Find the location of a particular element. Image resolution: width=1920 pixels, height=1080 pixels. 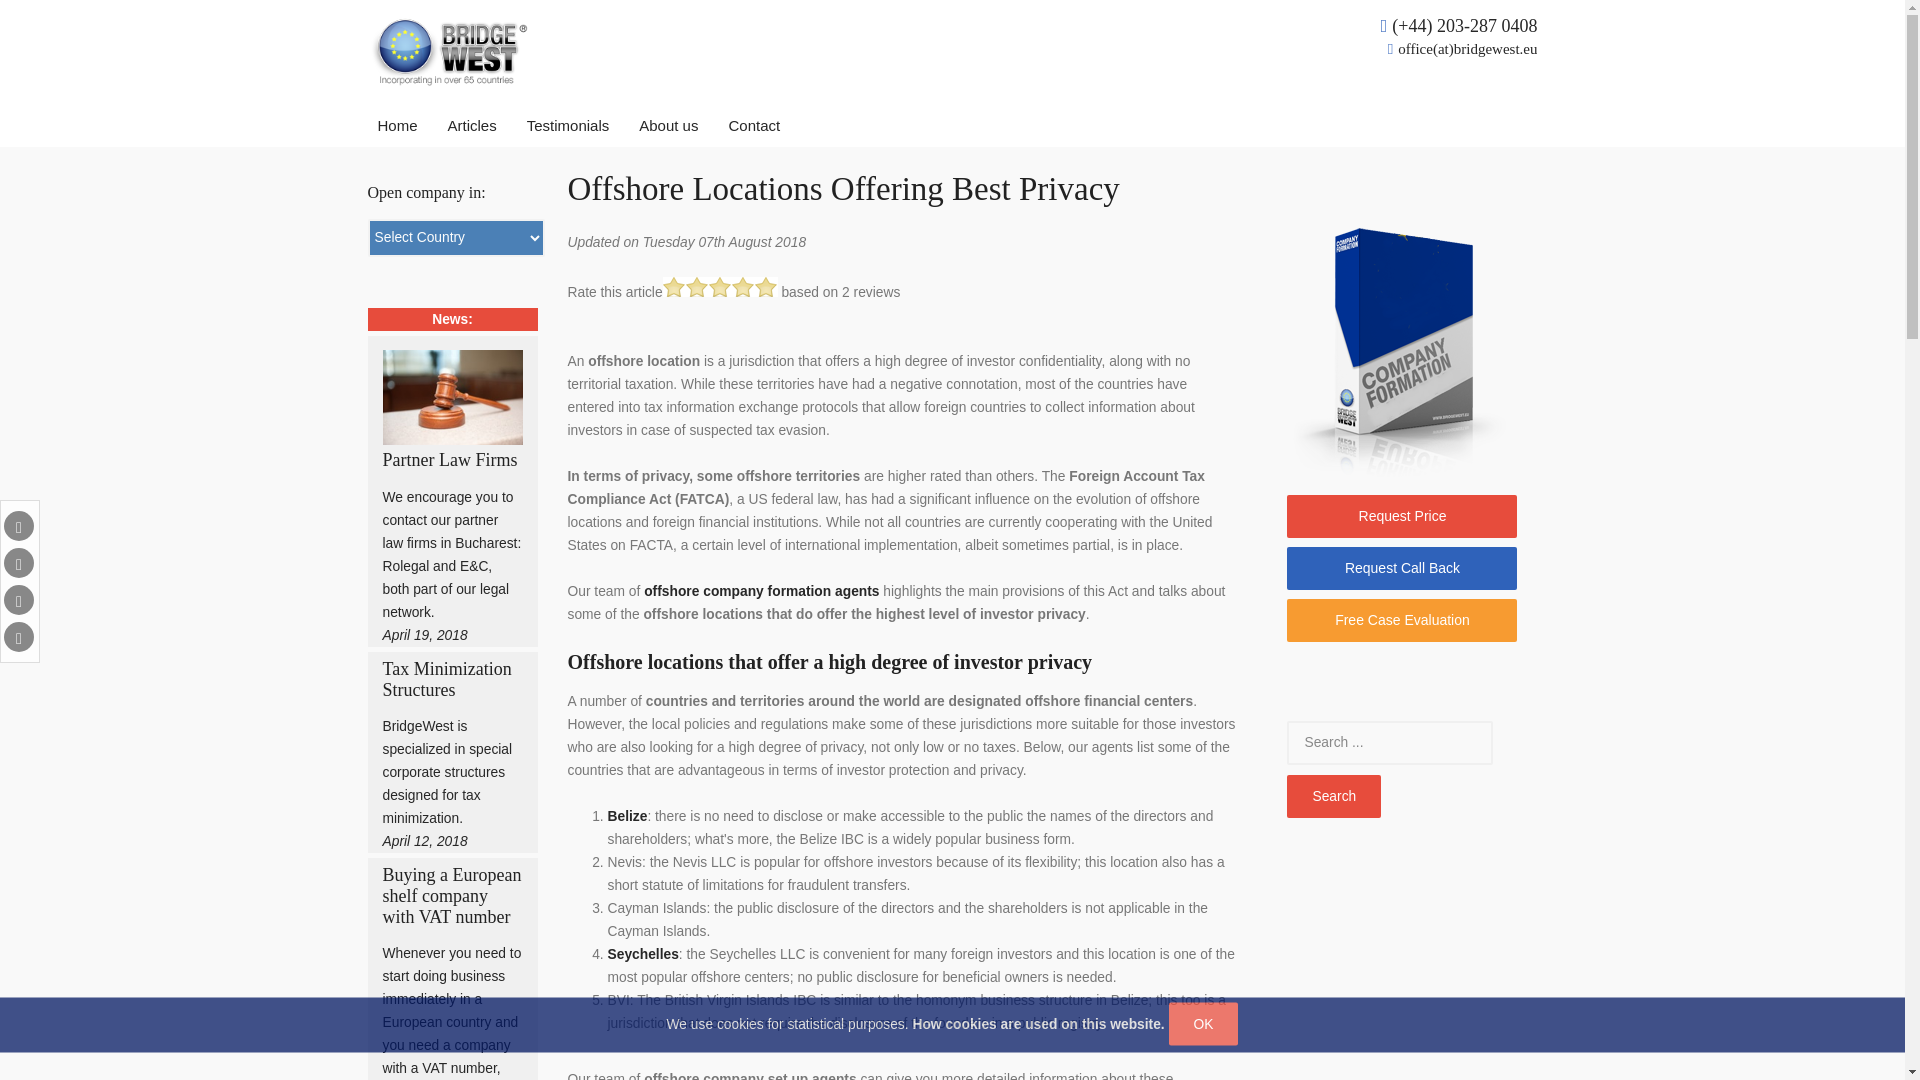

Search is located at coordinates (1333, 795).